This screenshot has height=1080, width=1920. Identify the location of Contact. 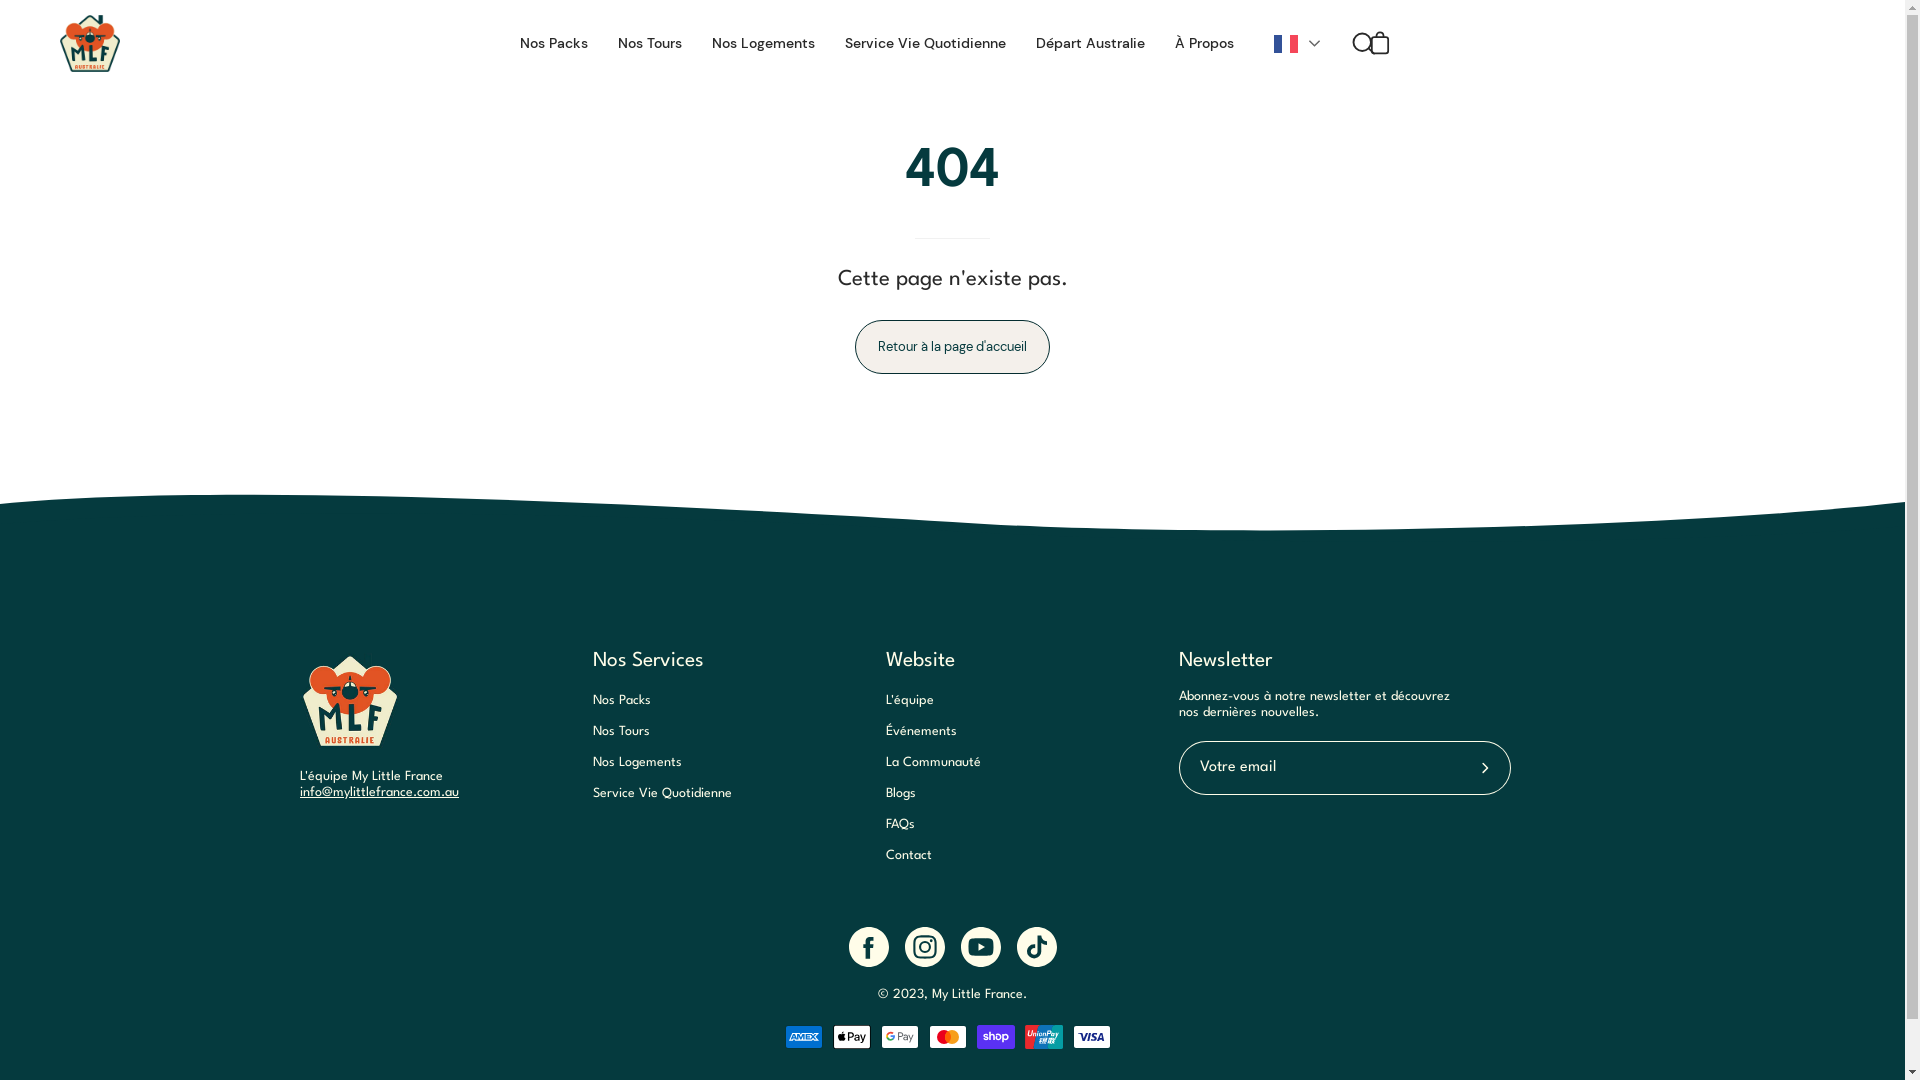
(909, 856).